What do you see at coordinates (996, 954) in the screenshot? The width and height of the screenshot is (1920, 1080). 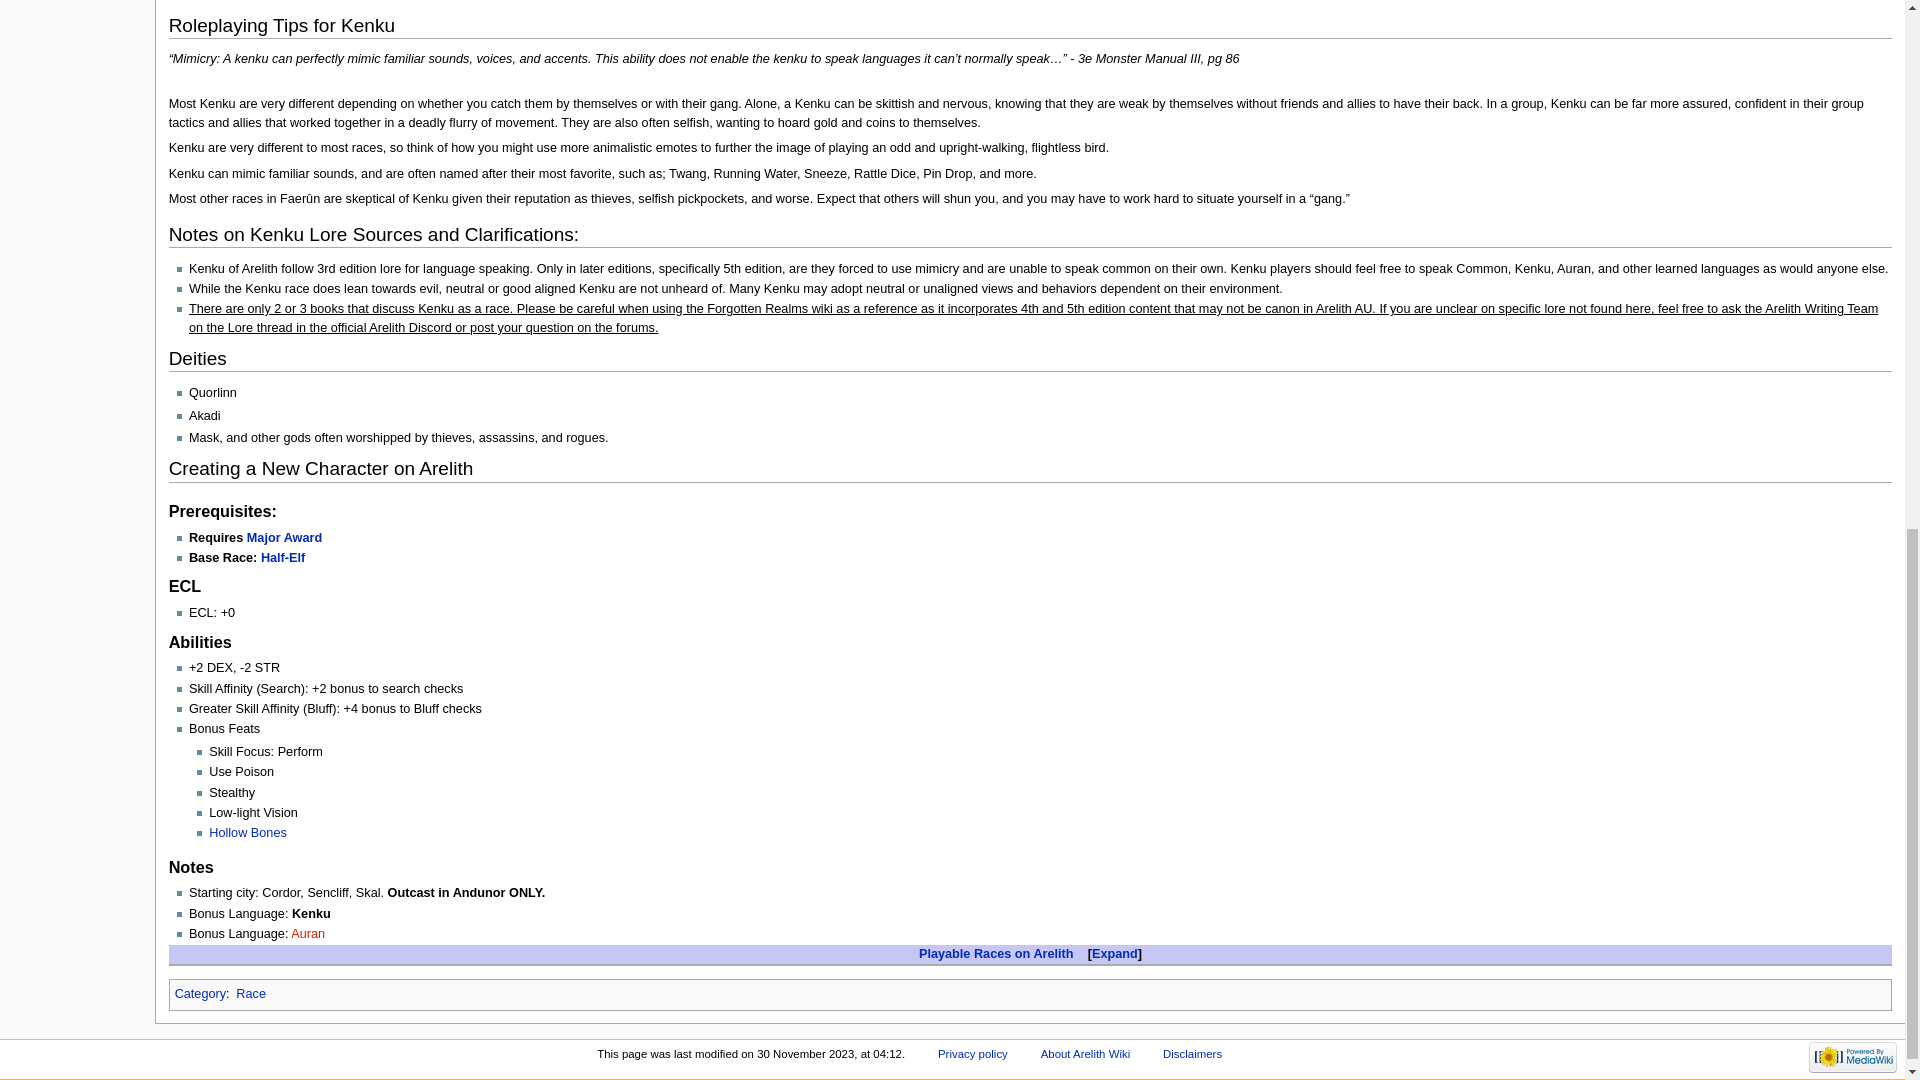 I see `Playable Races on Arelith` at bounding box center [996, 954].